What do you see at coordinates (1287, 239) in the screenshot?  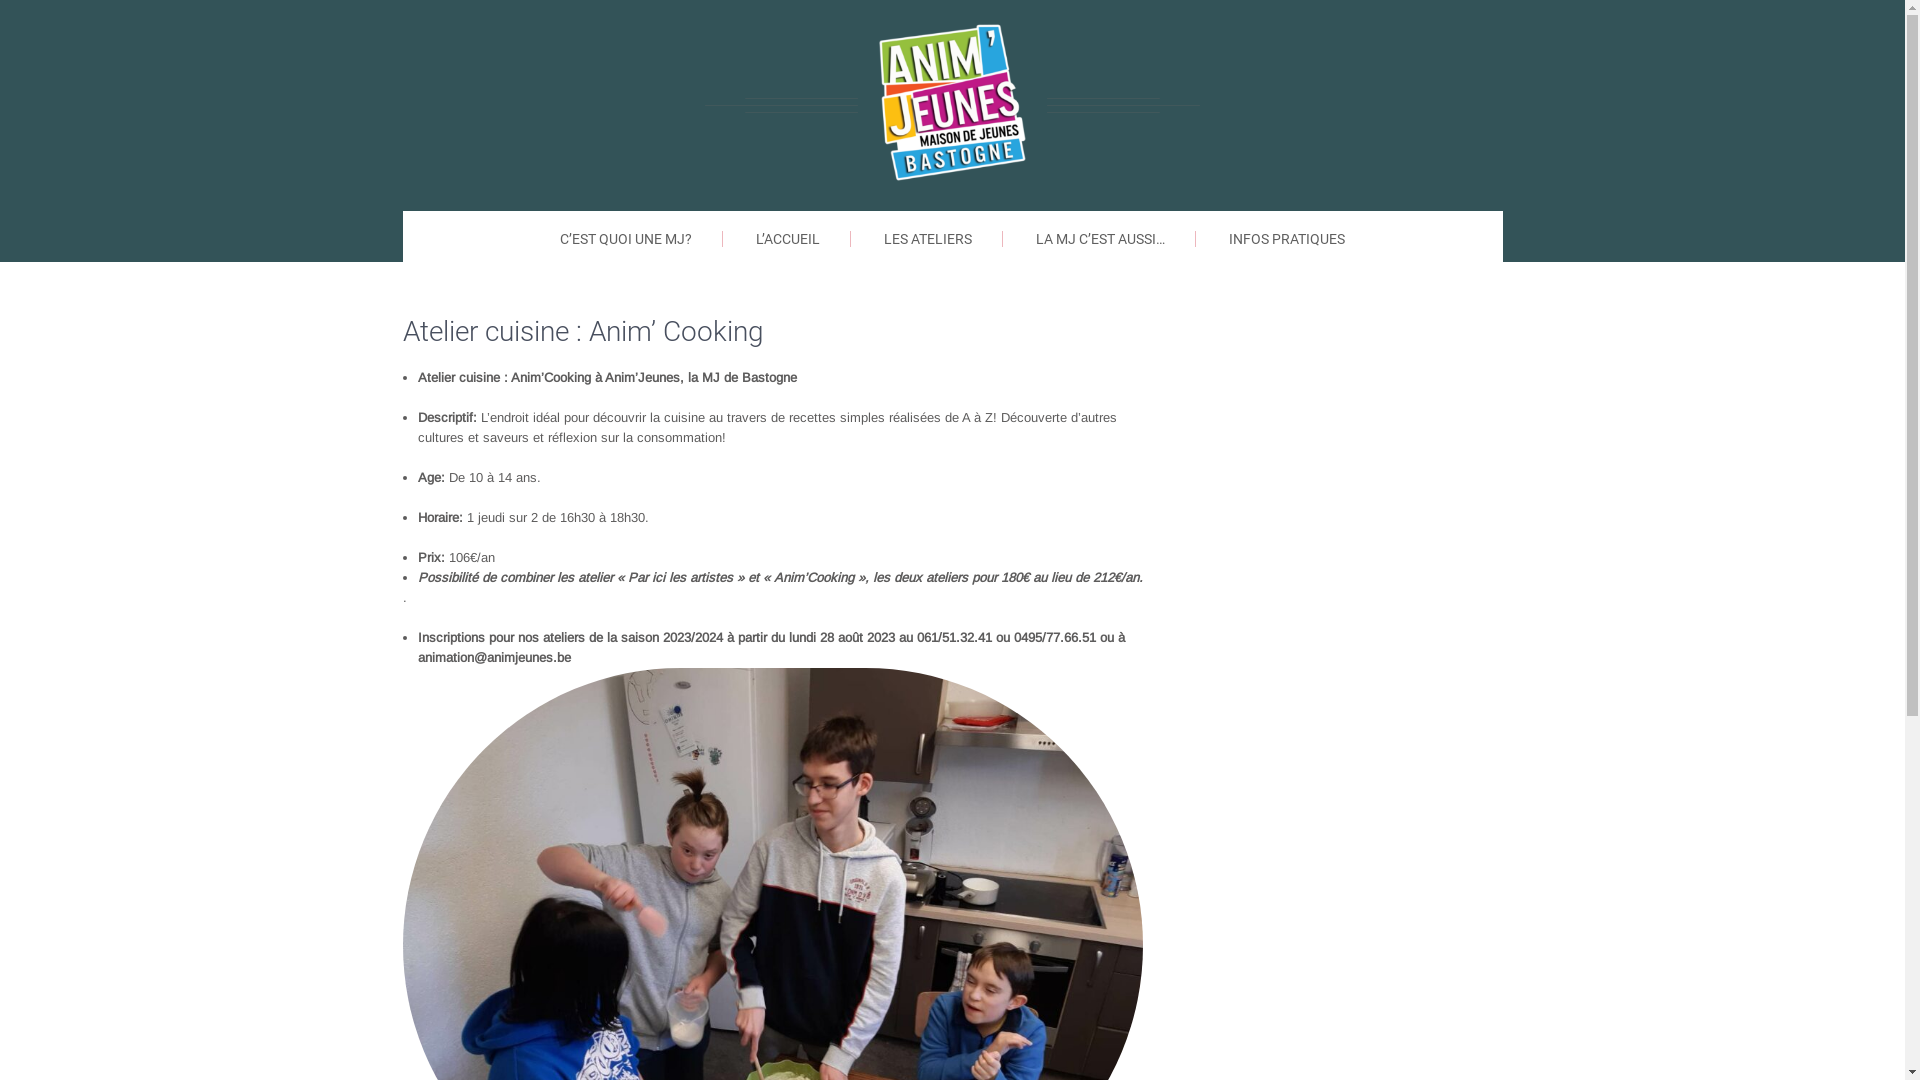 I see `INFOS PRATIQUES` at bounding box center [1287, 239].